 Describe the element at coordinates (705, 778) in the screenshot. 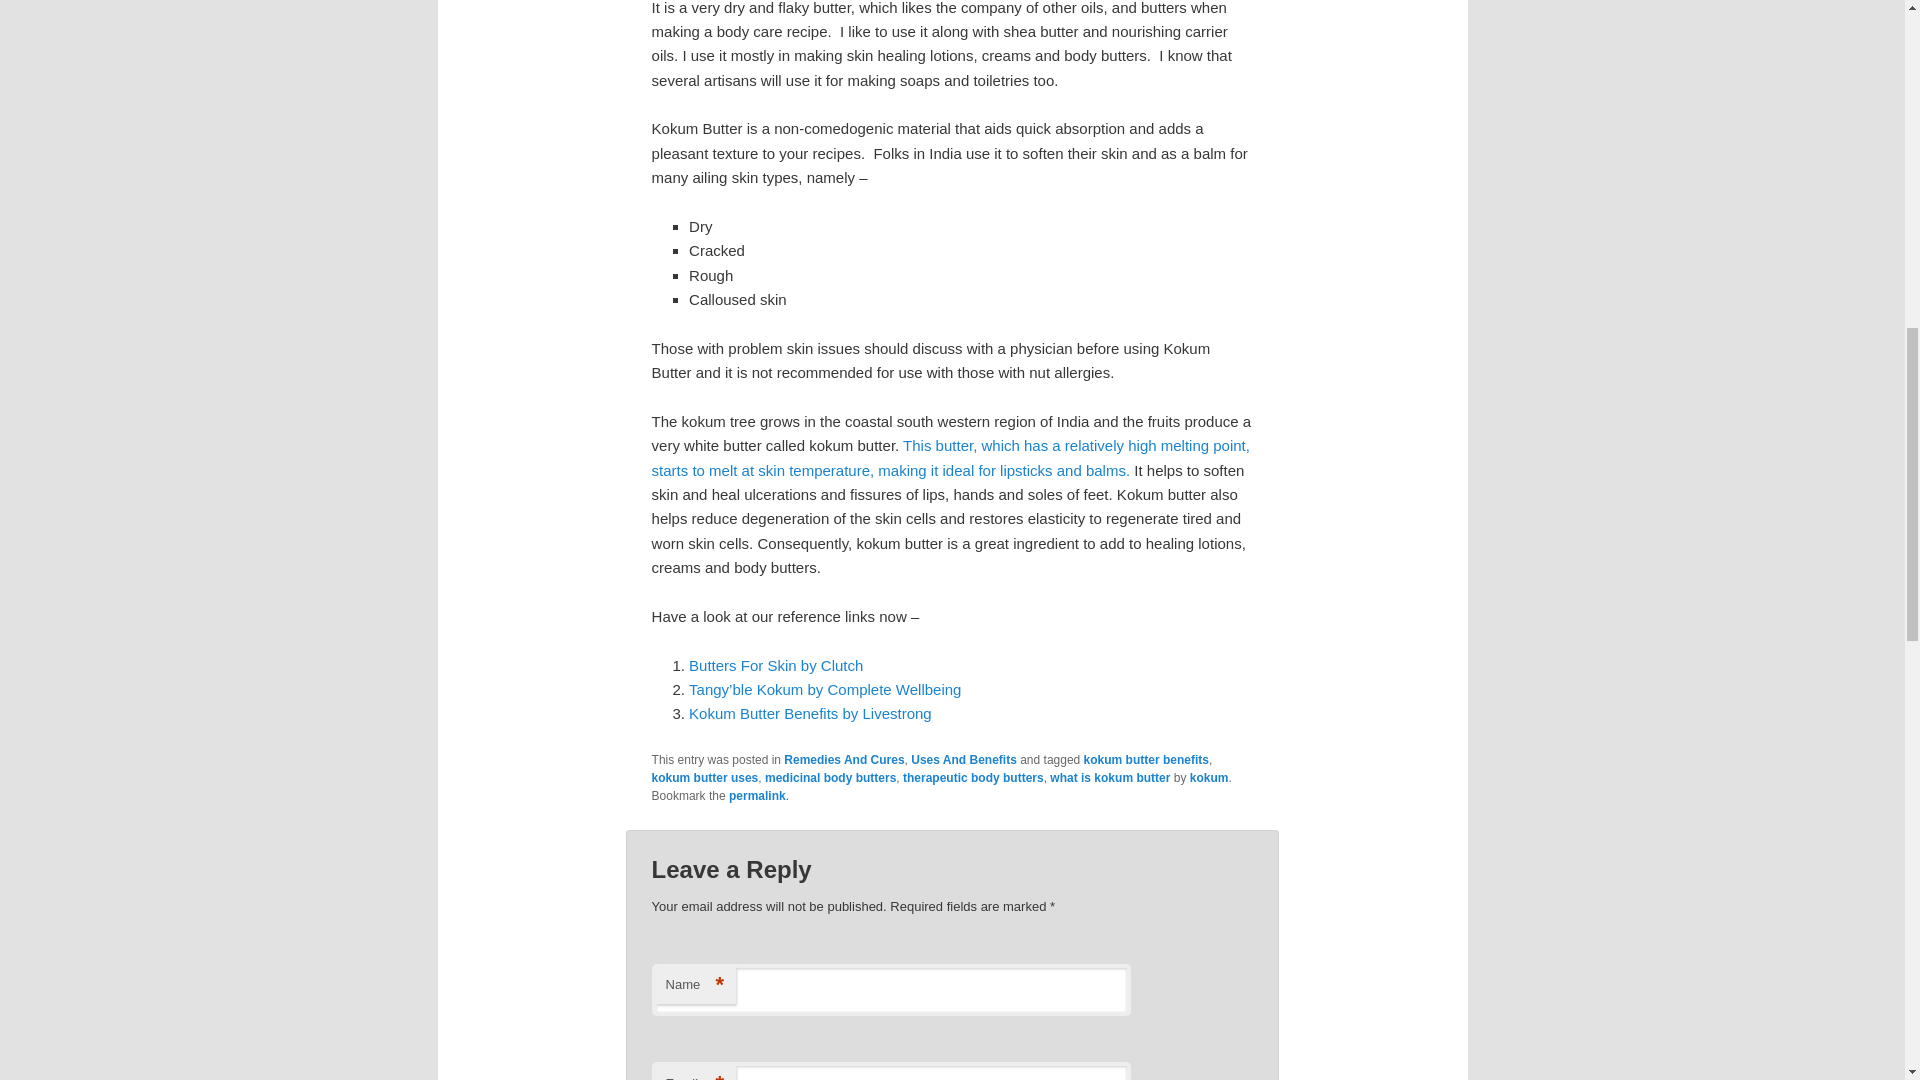

I see `kokum butter uses` at that location.